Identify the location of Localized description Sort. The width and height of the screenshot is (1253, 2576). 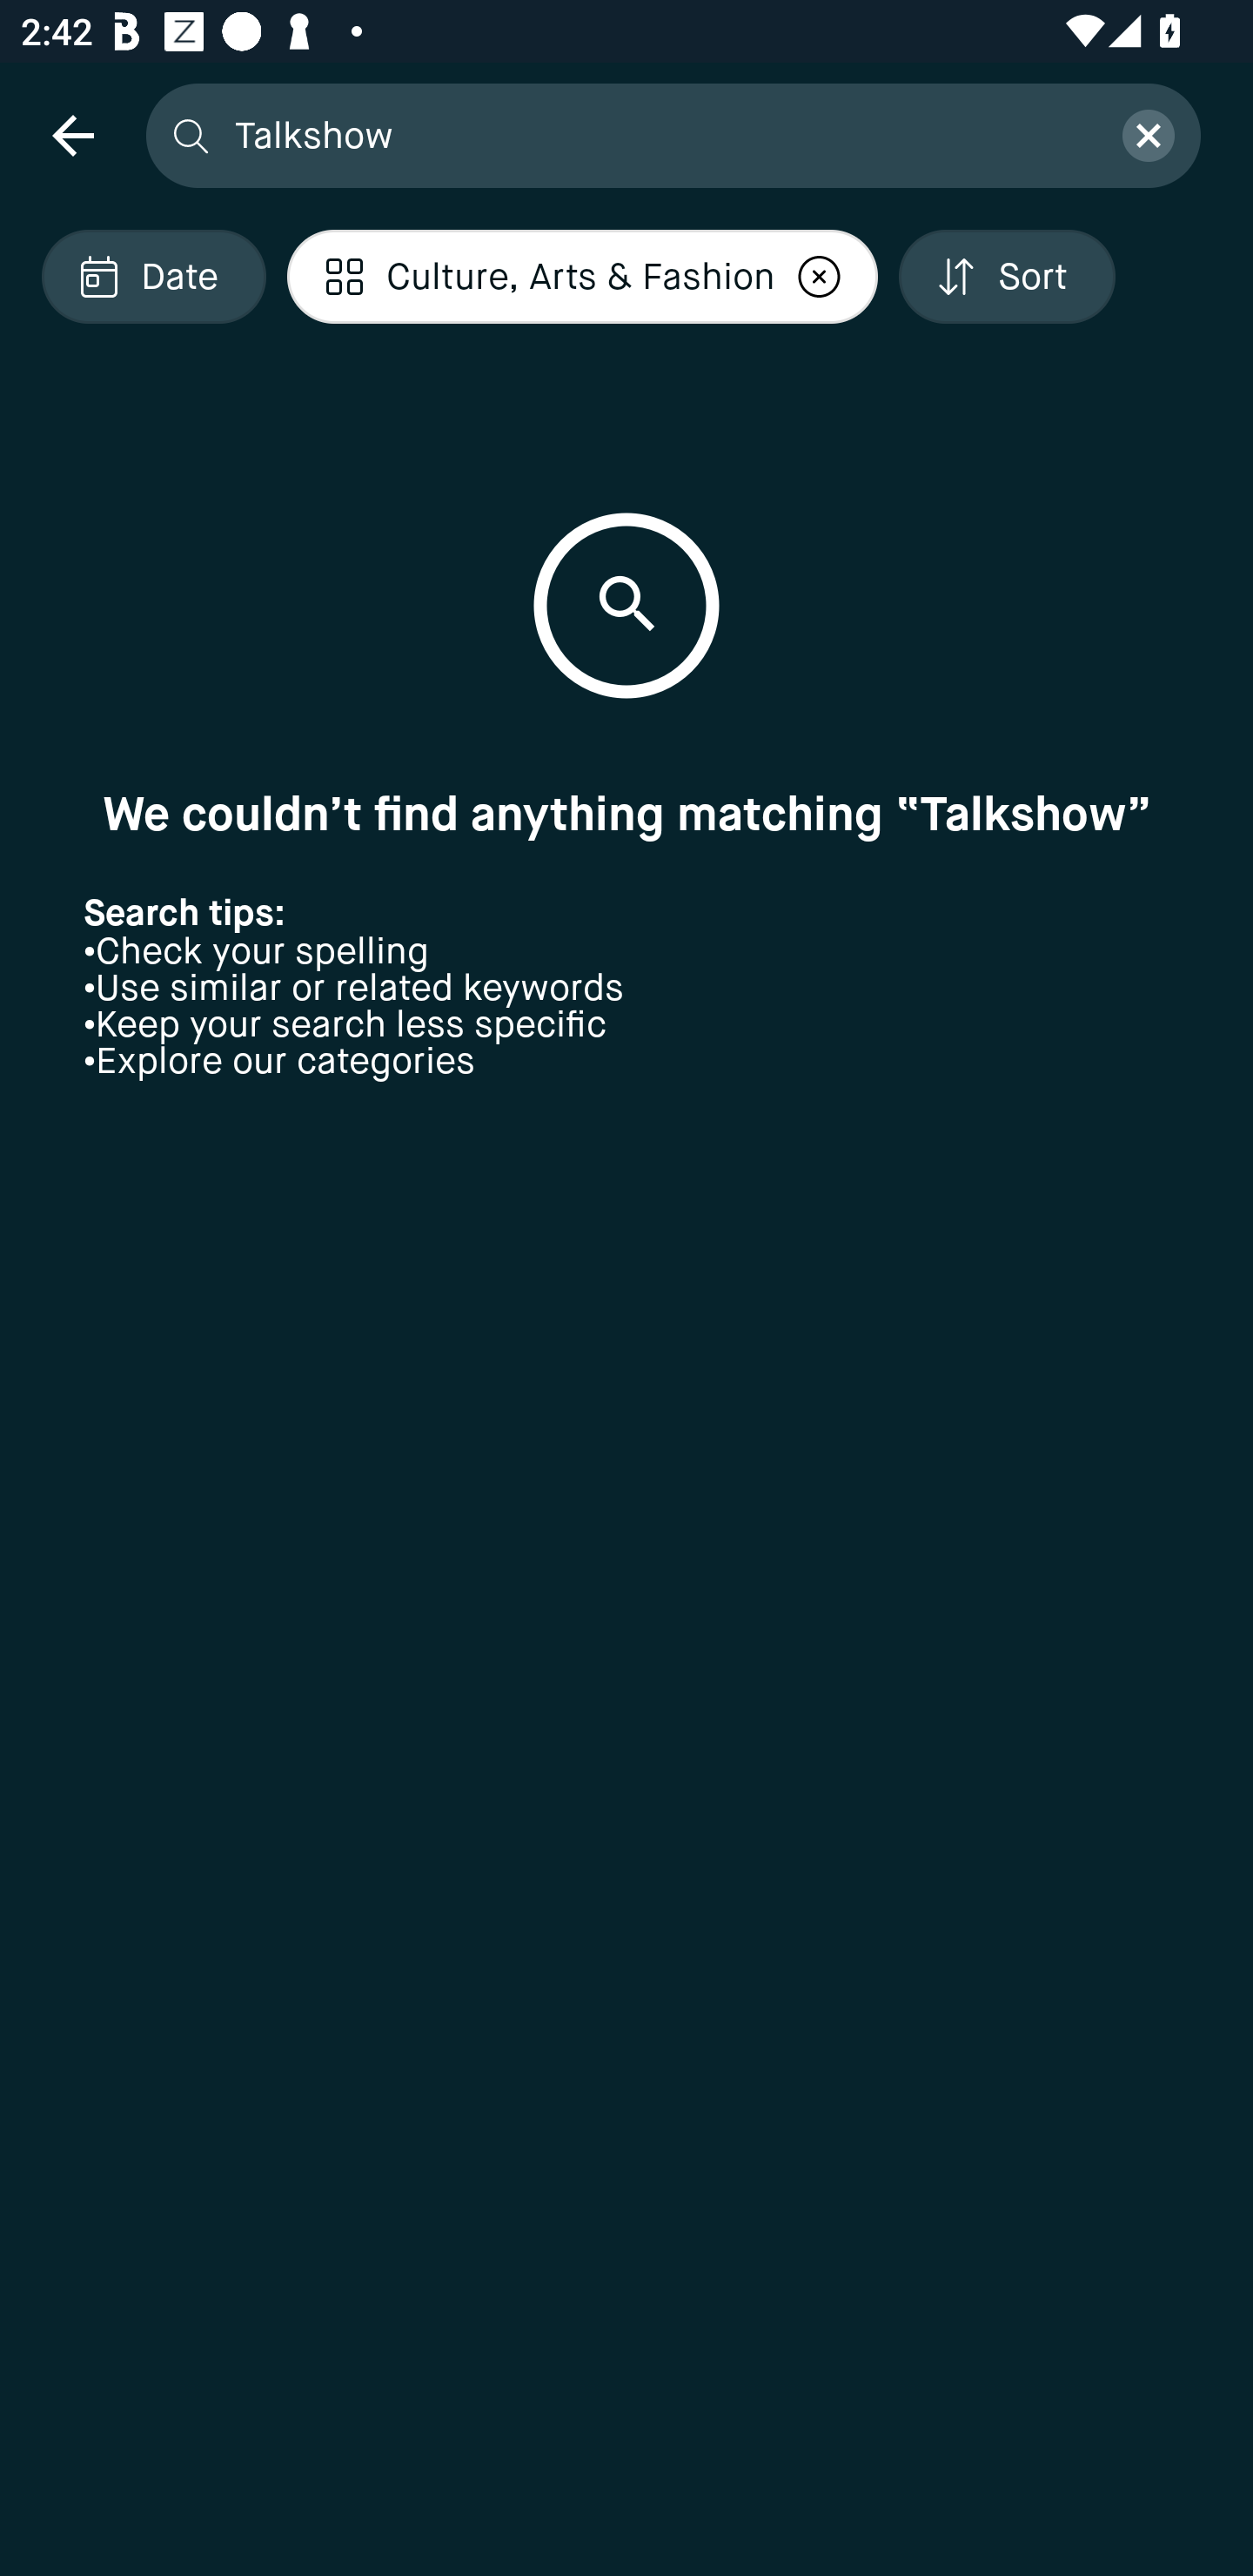
(1006, 277).